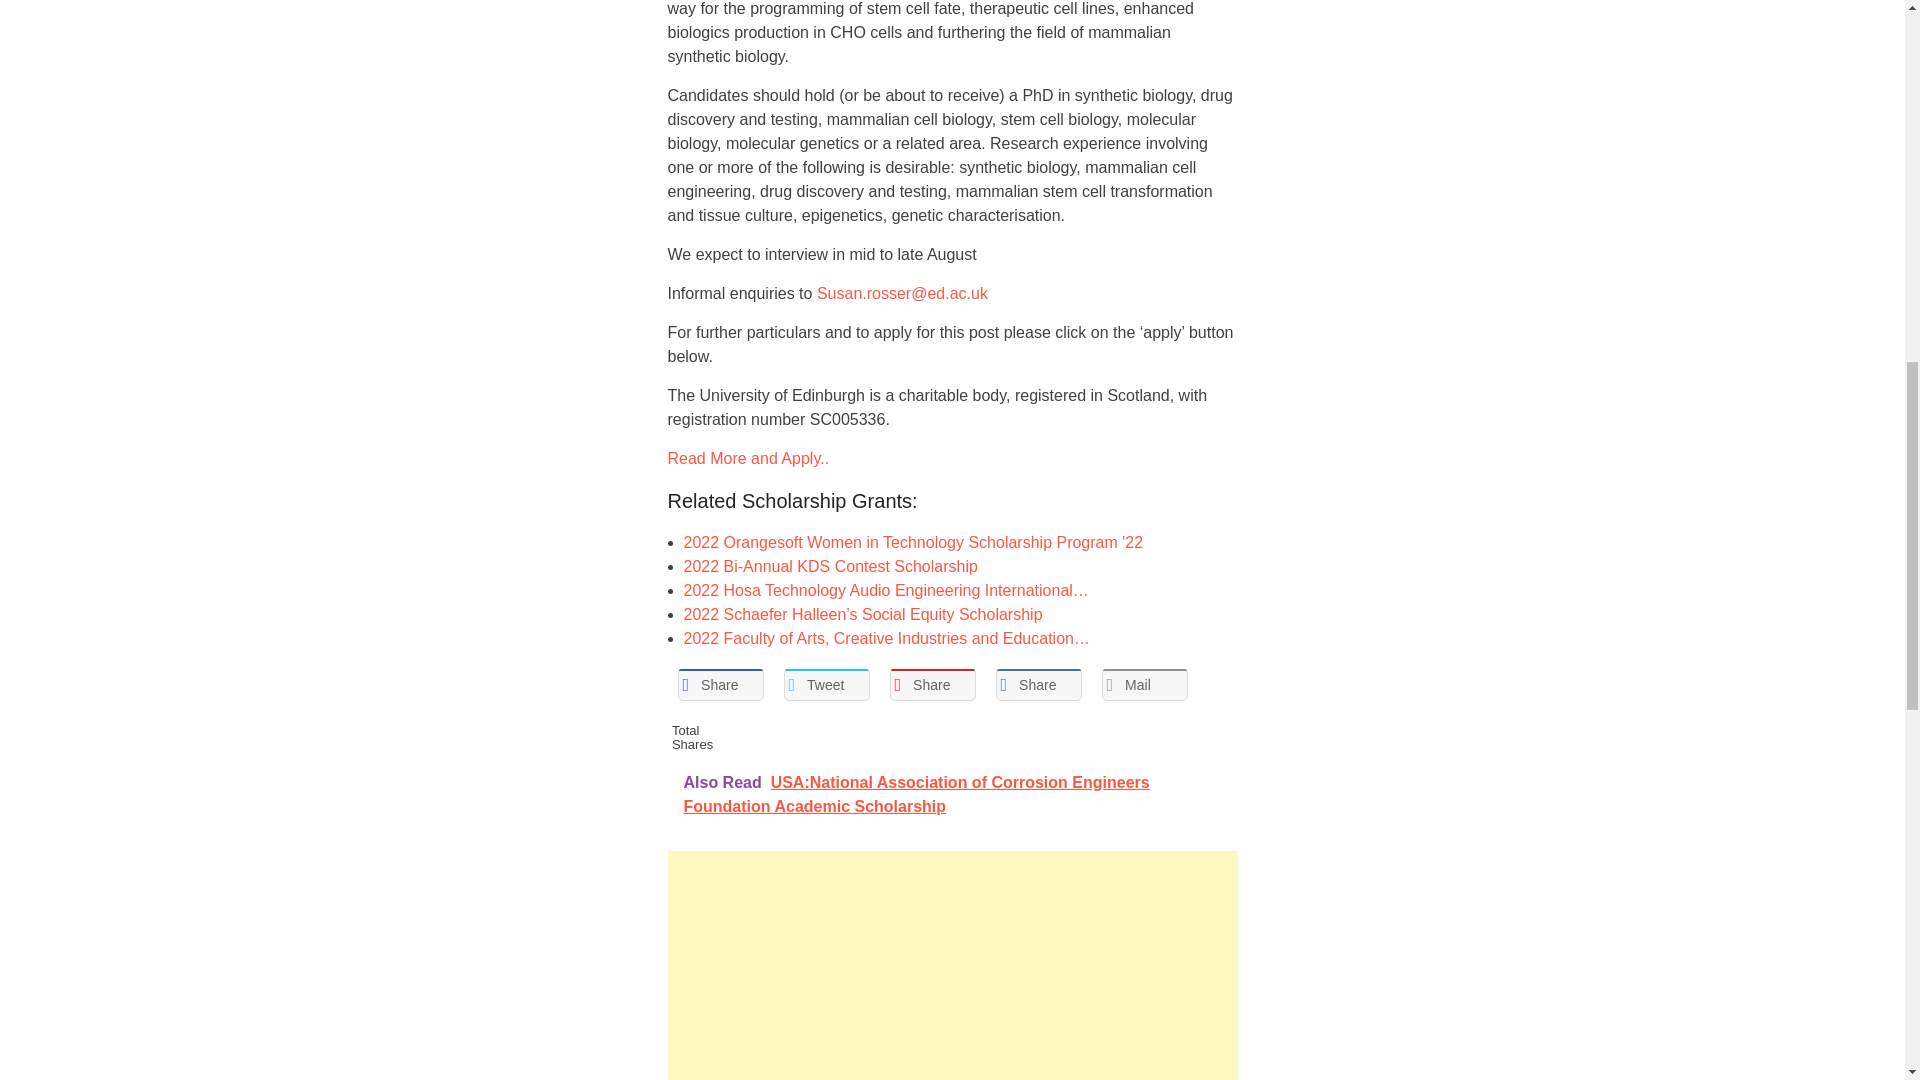 The height and width of the screenshot is (1080, 1920). Describe the element at coordinates (826, 684) in the screenshot. I see `Share on Twitter` at that location.